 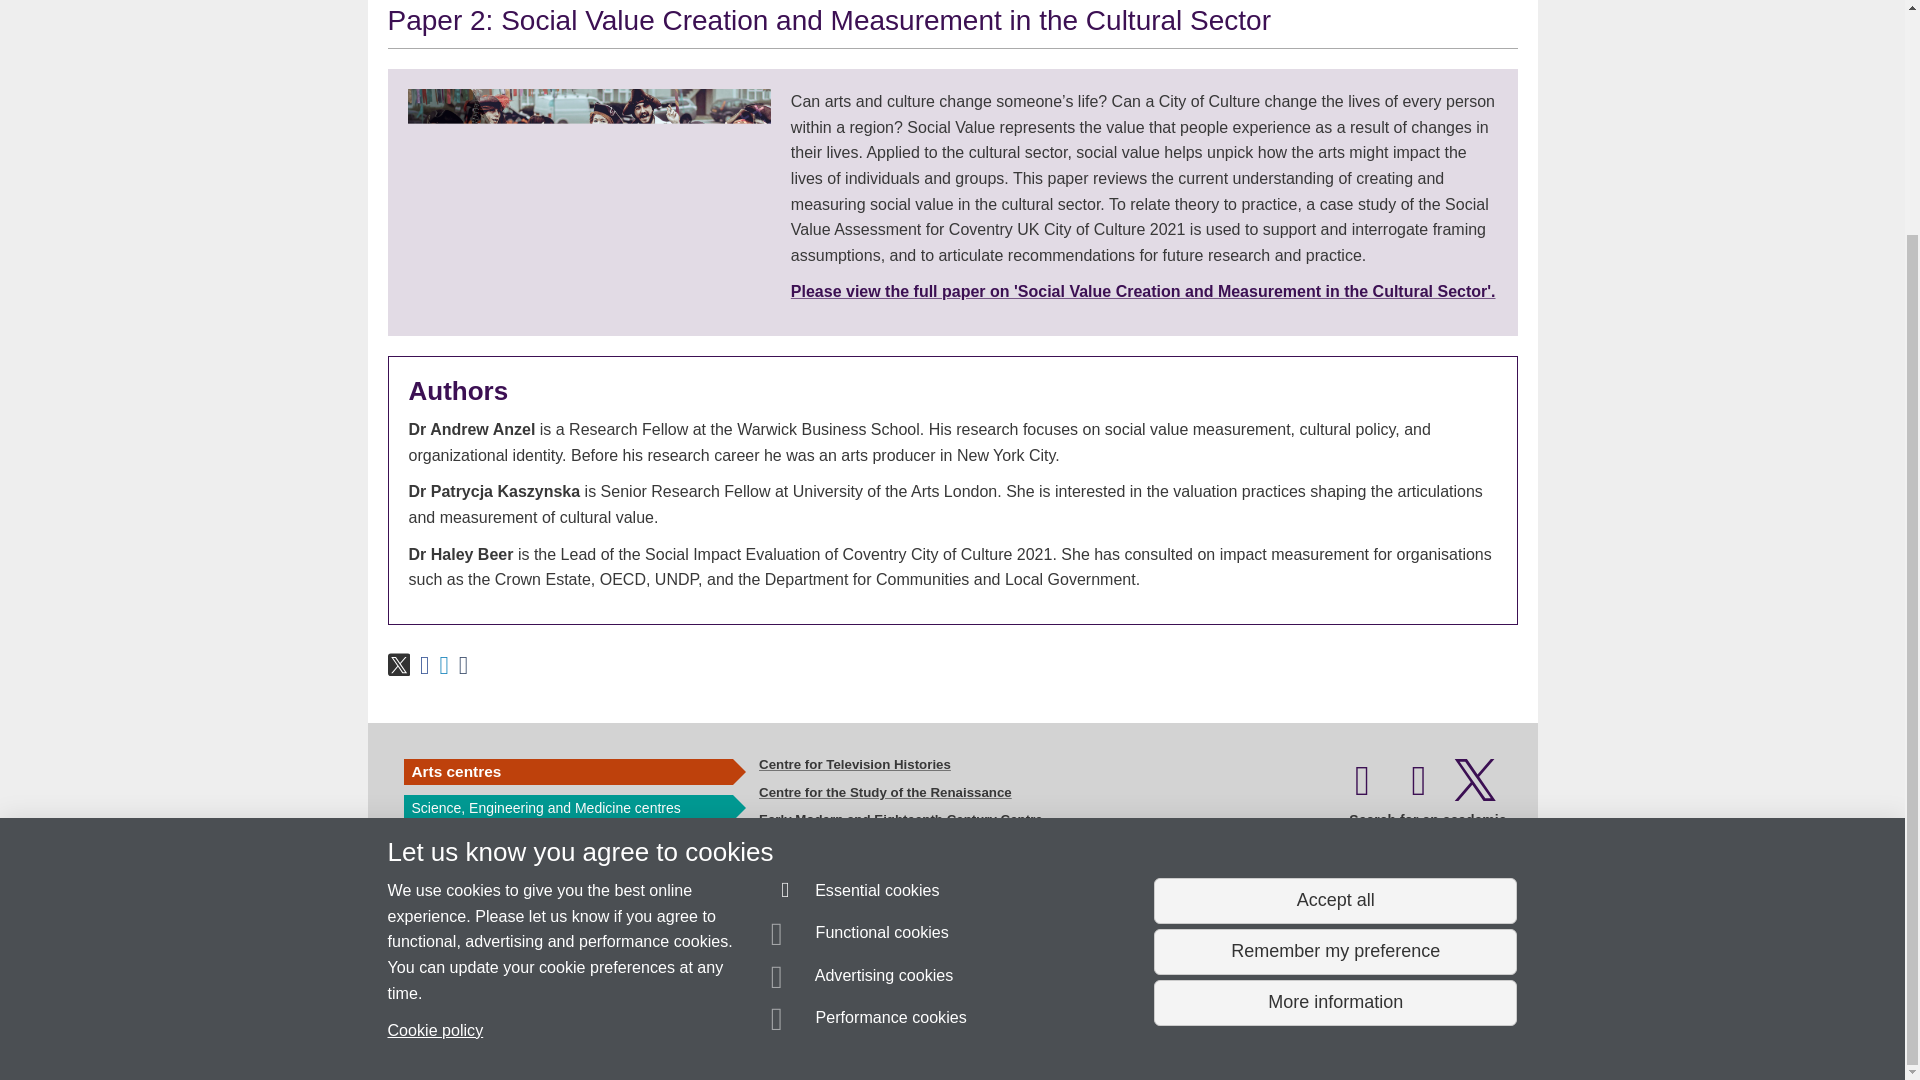 I want to click on Privacy notice, so click(x=888, y=1029).